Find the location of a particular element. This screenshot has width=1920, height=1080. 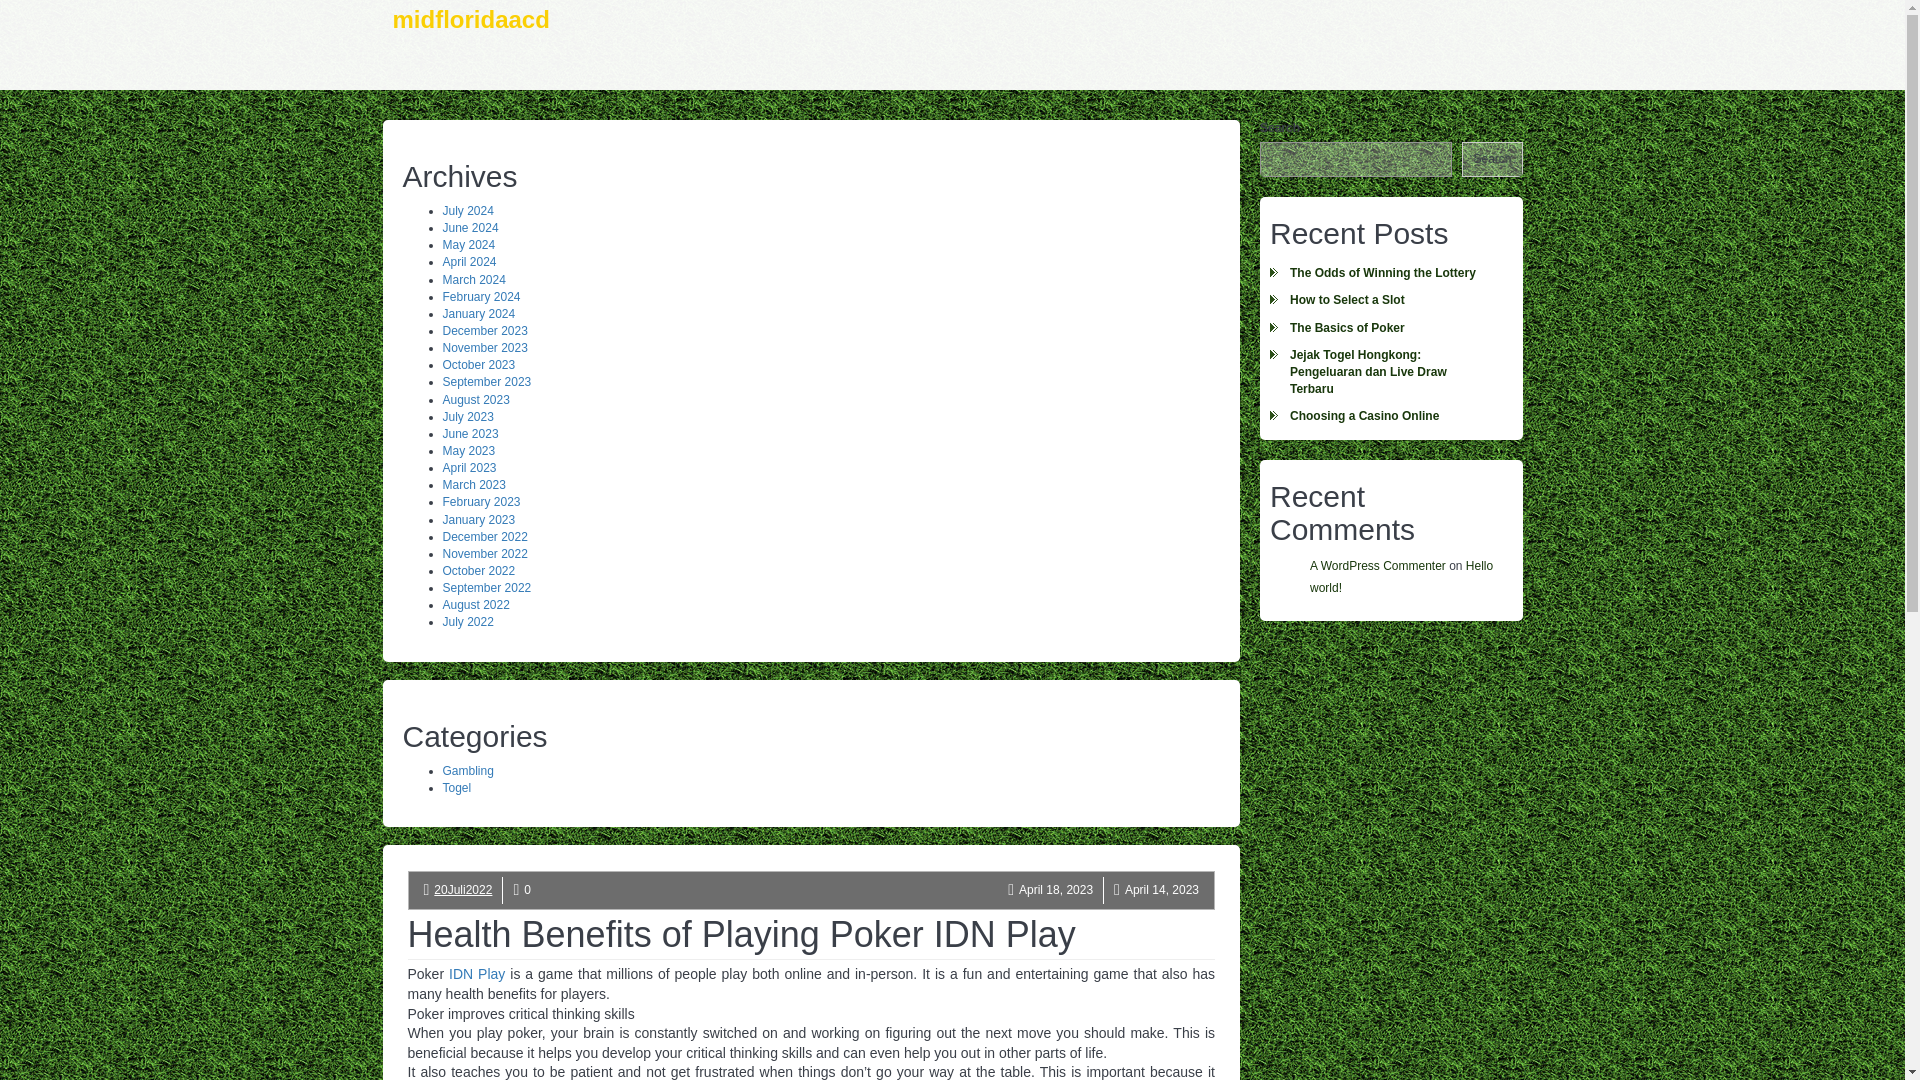

Togel is located at coordinates (456, 787).